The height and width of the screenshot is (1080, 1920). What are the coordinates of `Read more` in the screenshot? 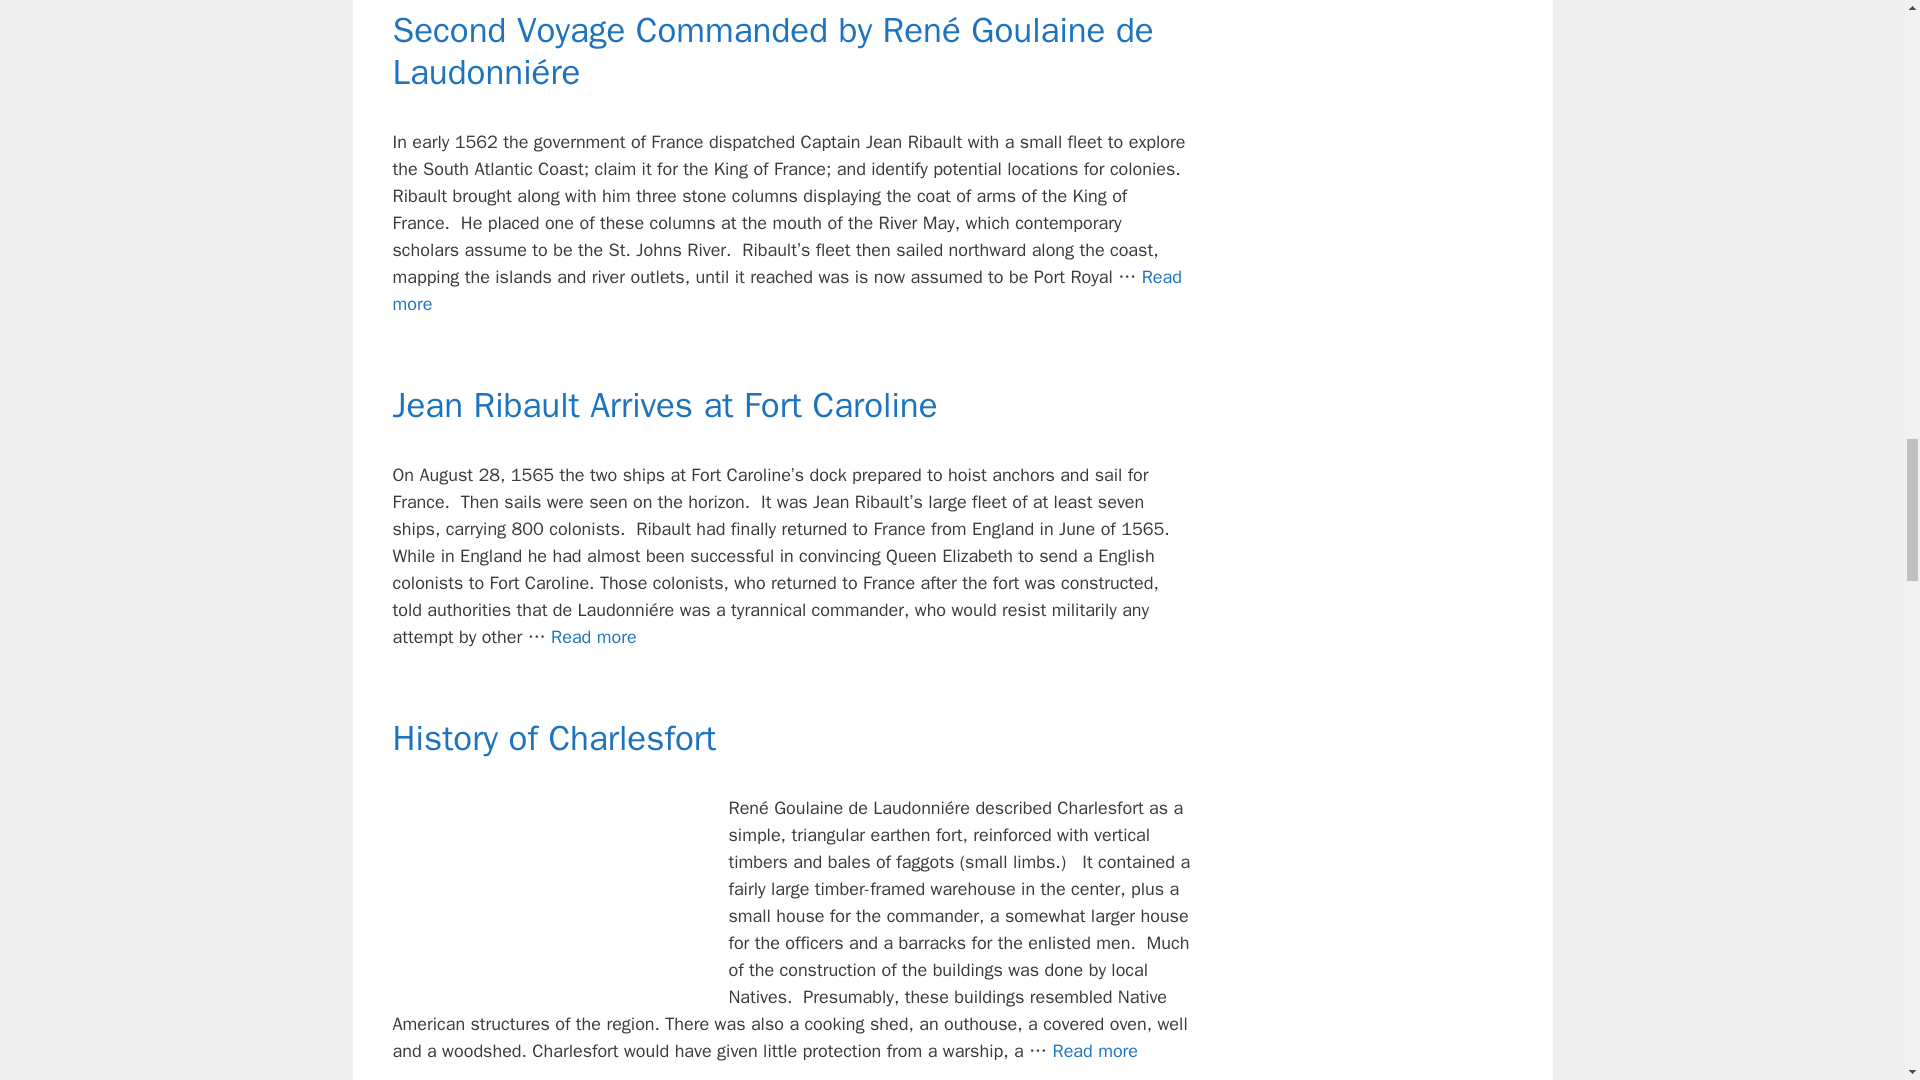 It's located at (1095, 1050).